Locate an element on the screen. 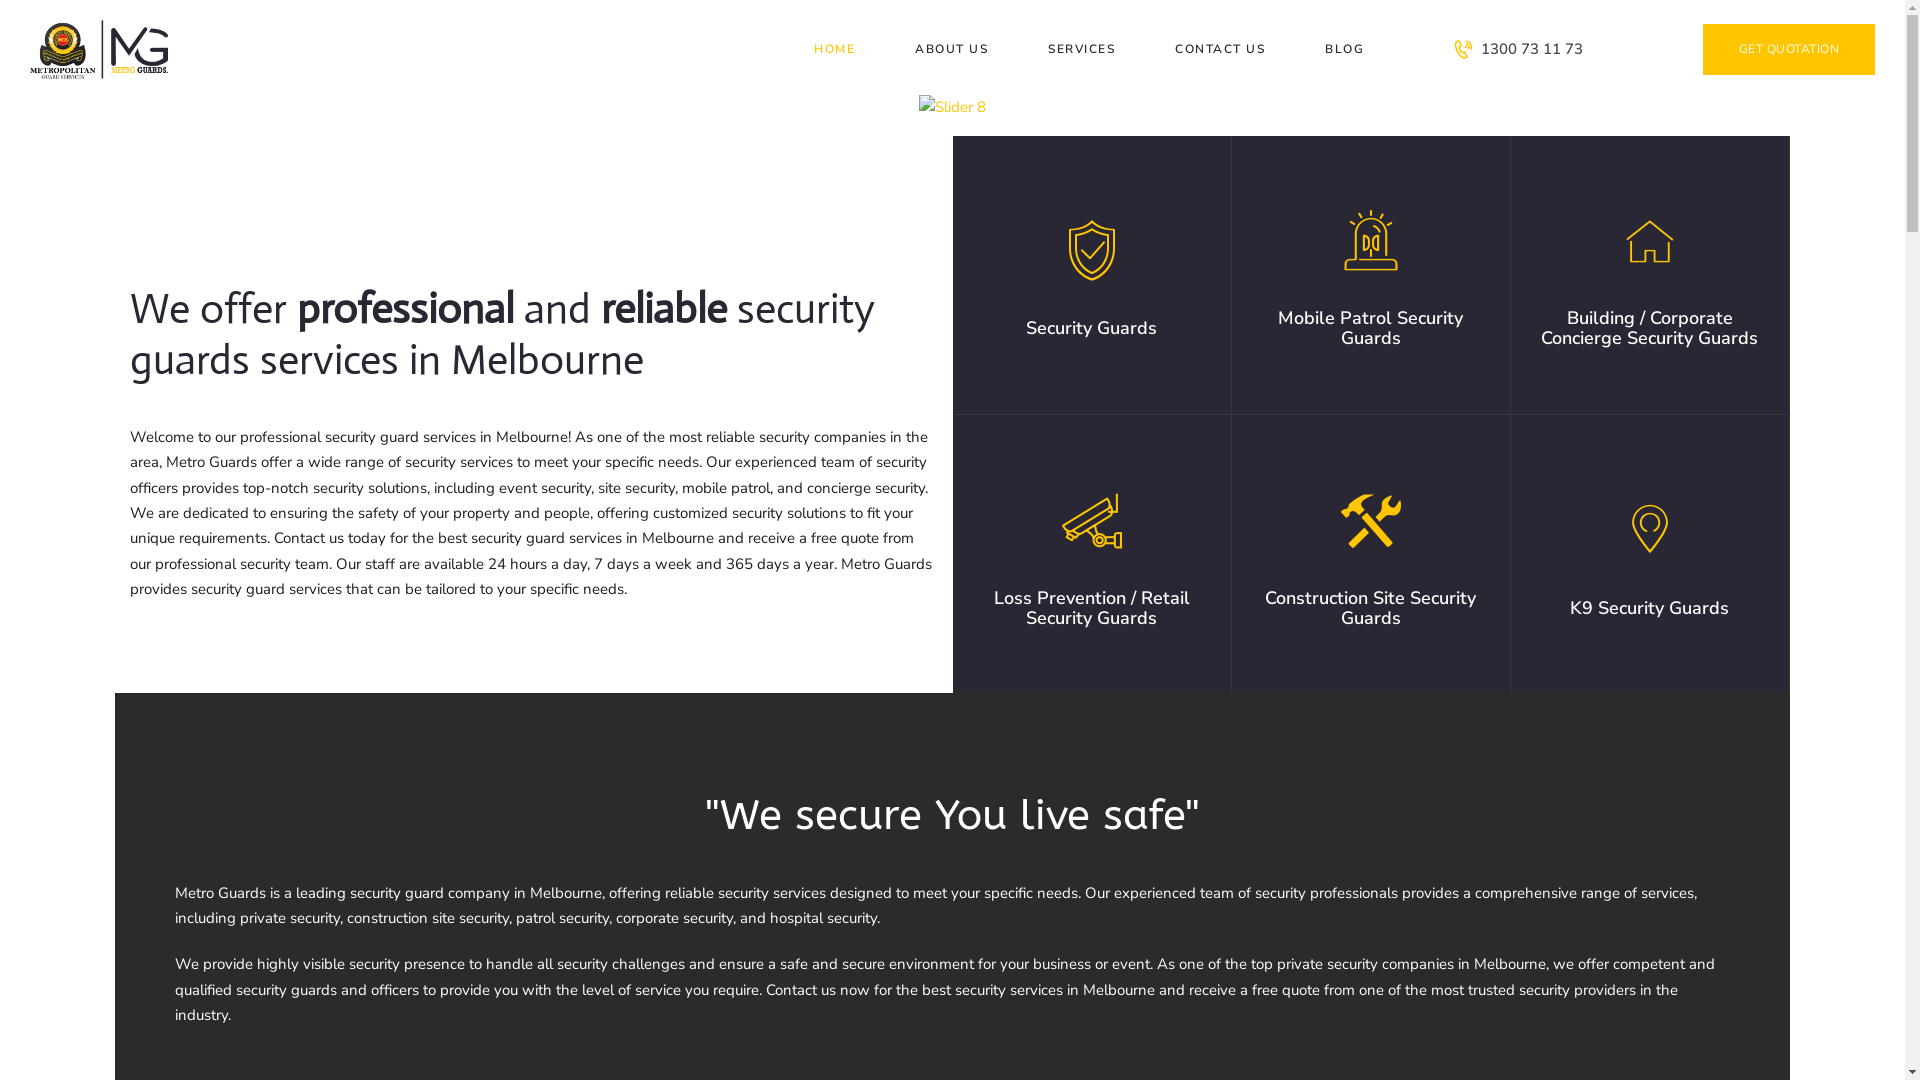 This screenshot has width=1920, height=1080. Mobile Patrol Security Guards is located at coordinates (1371, 328).